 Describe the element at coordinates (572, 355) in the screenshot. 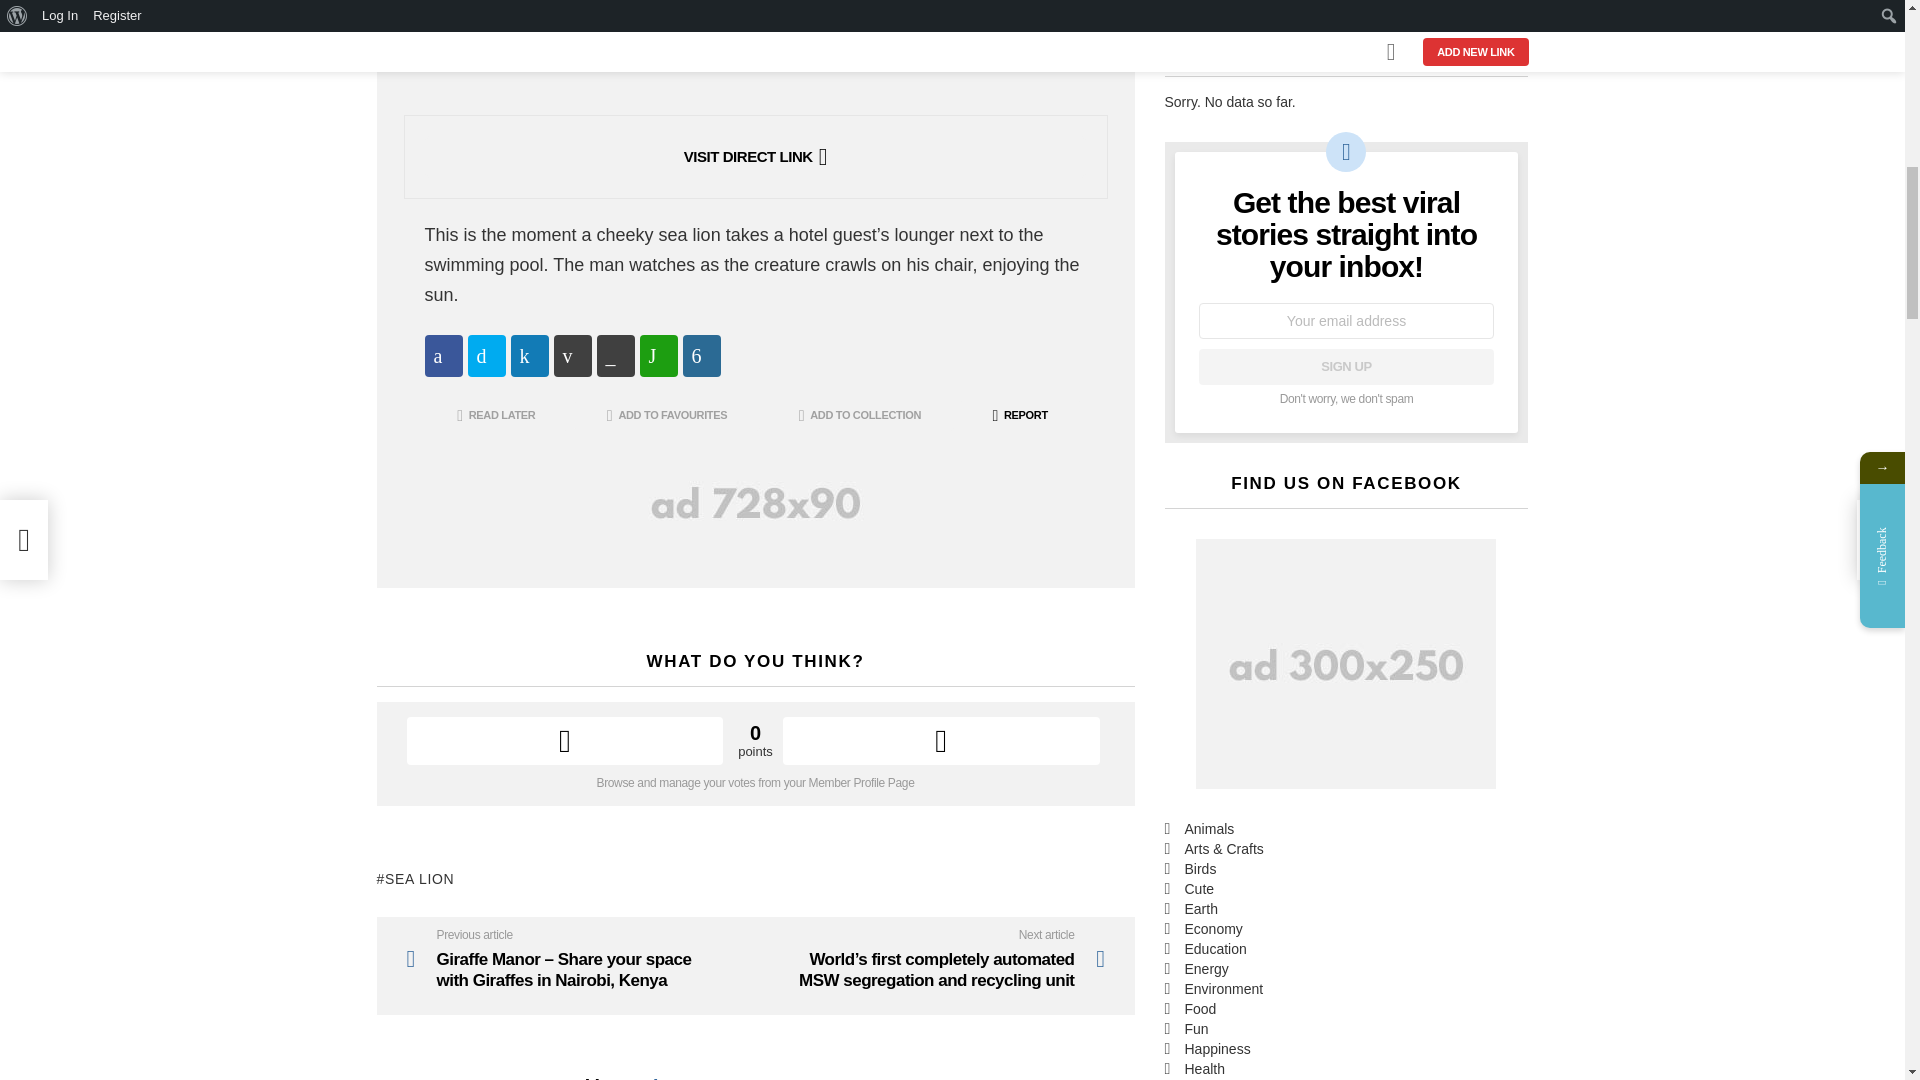

I see `Share on Email` at that location.